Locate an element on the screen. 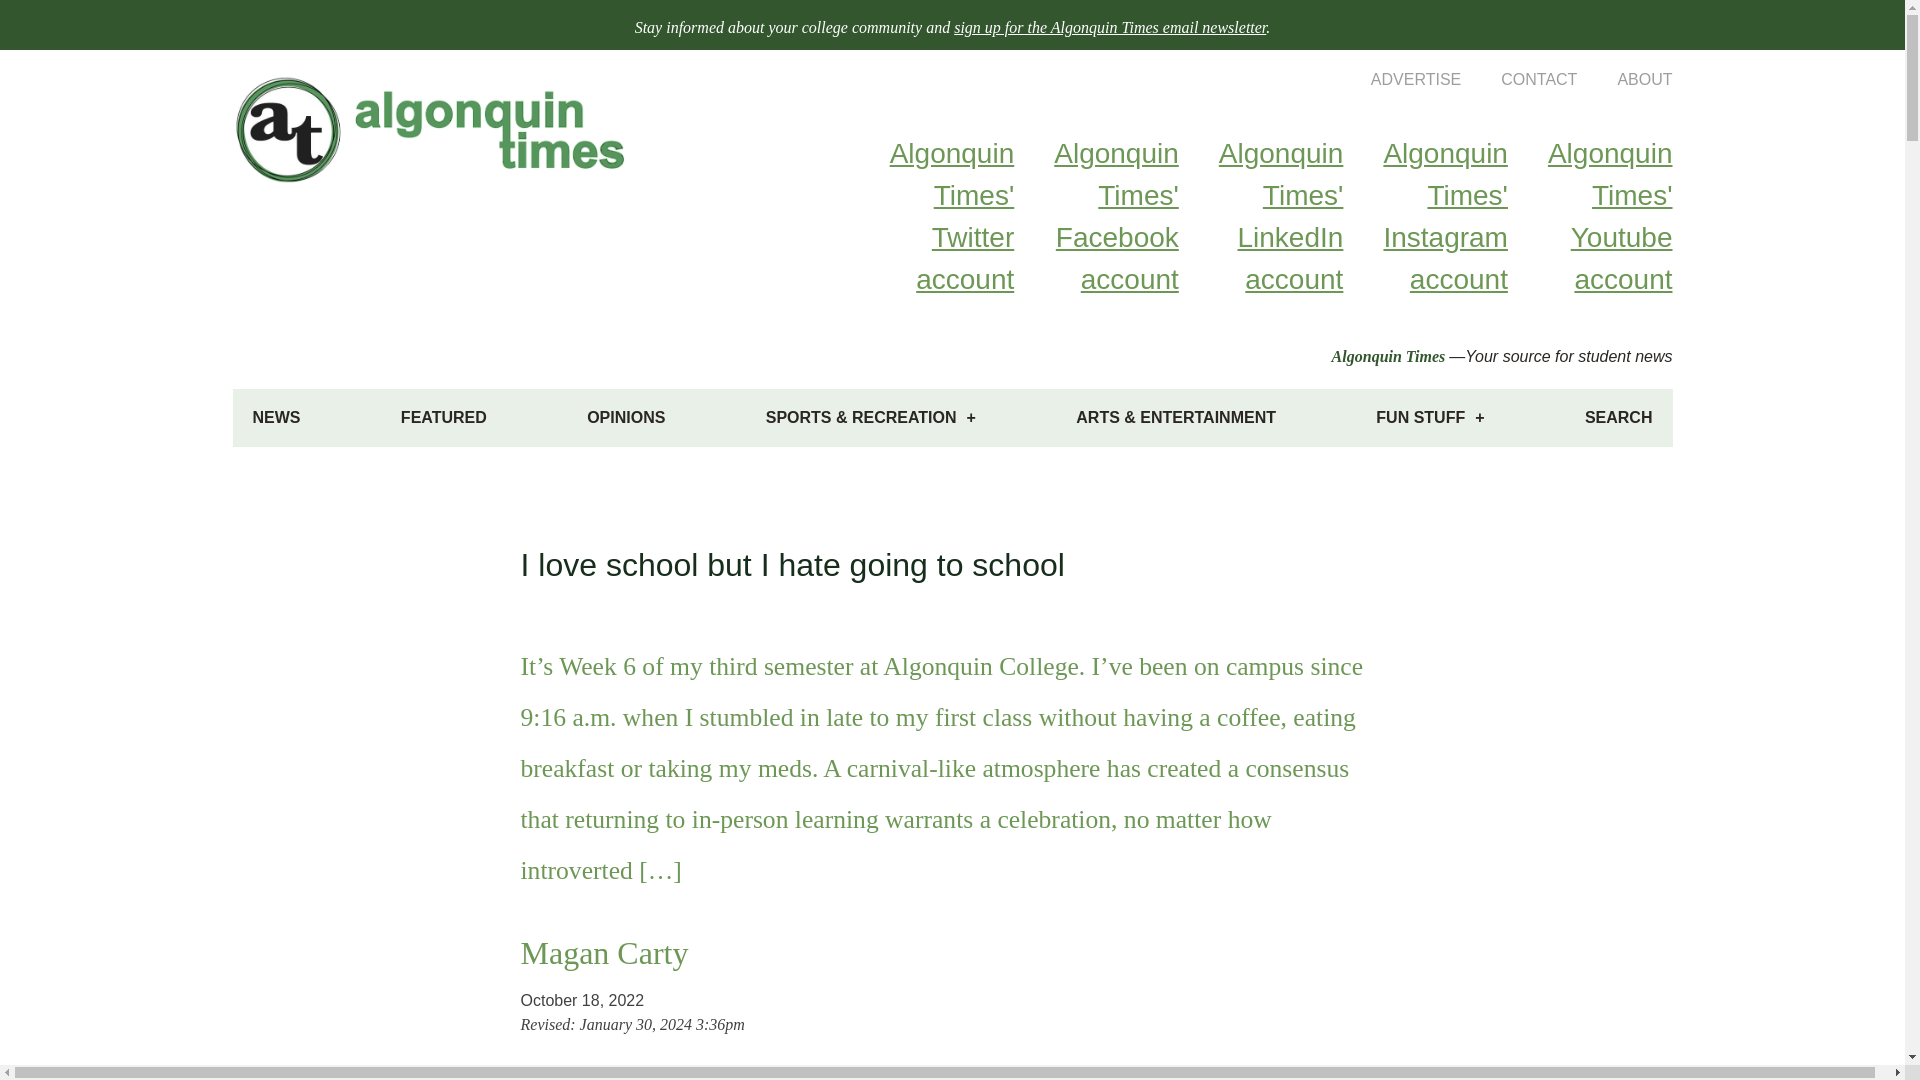 This screenshot has height=1080, width=1920. ADVERTISE is located at coordinates (1396, 79).